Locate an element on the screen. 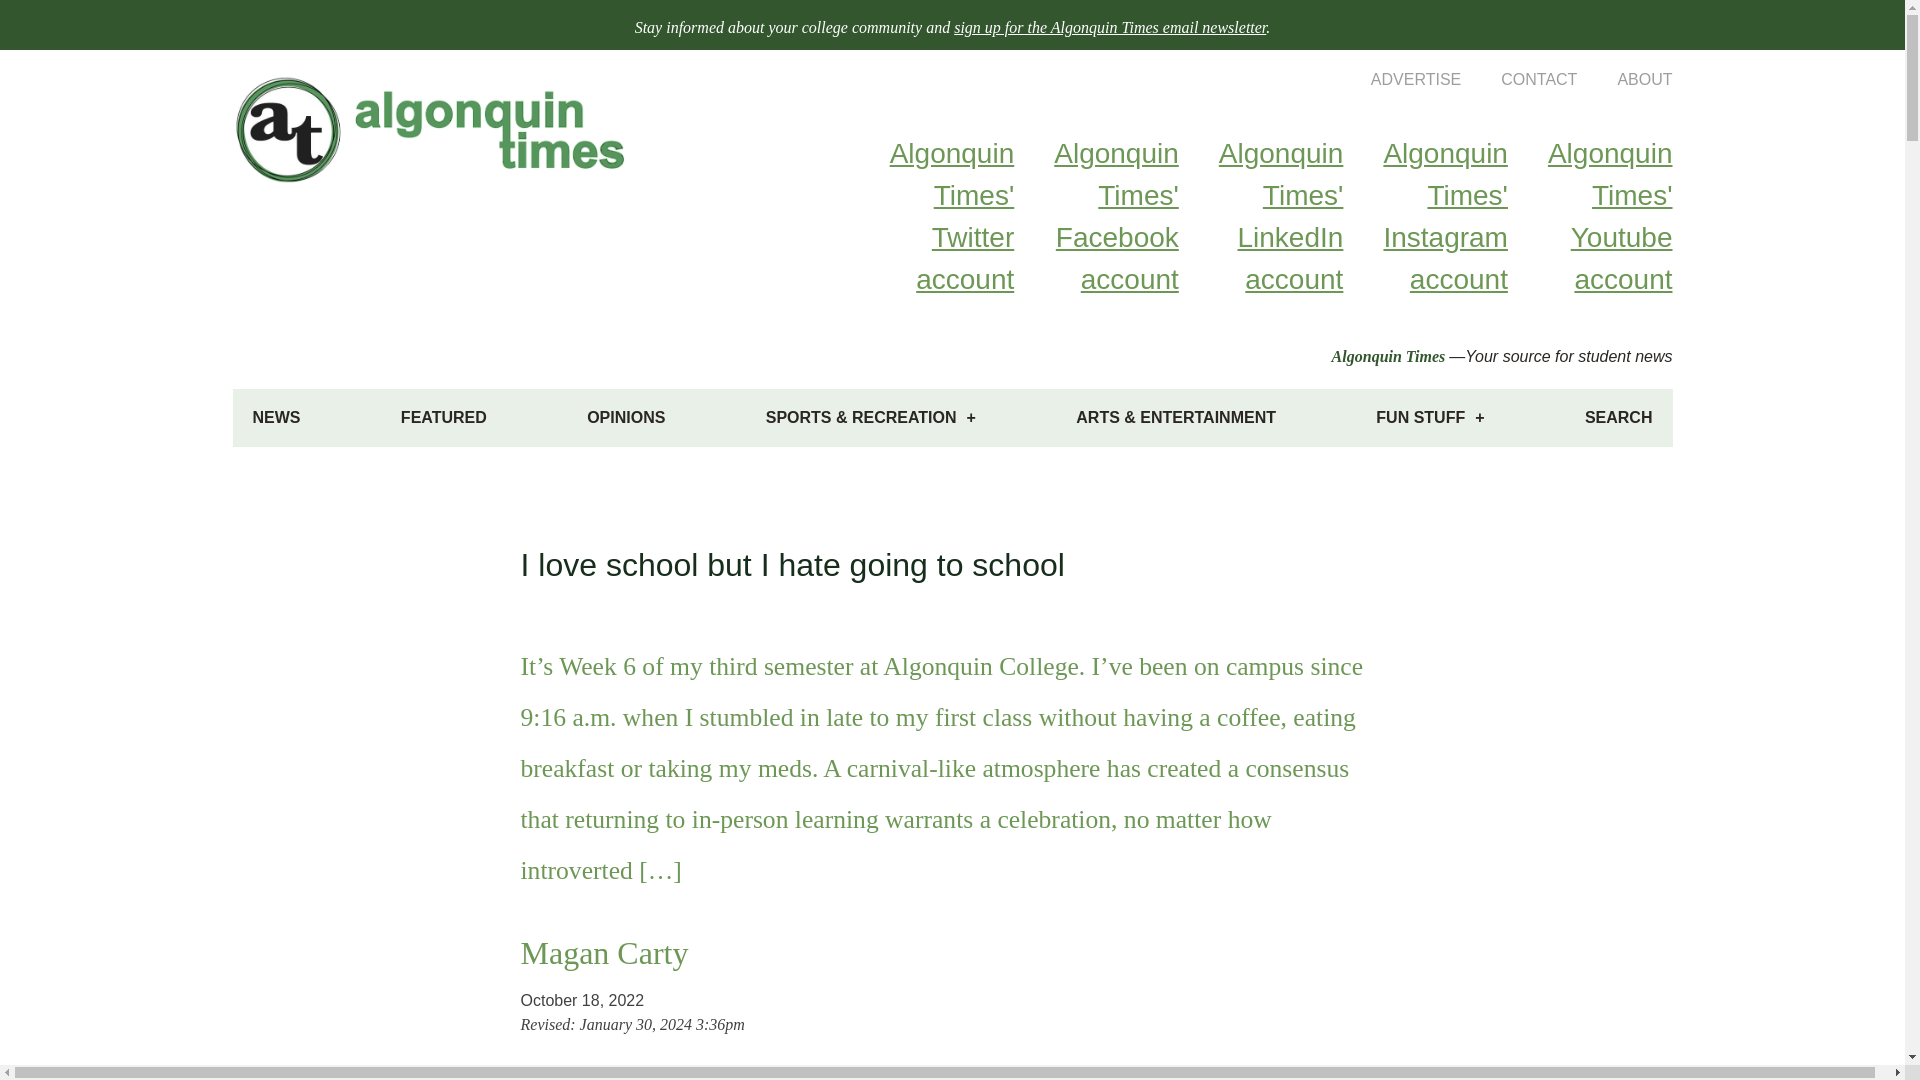 This screenshot has height=1080, width=1920. ADVERTISE is located at coordinates (1396, 79).